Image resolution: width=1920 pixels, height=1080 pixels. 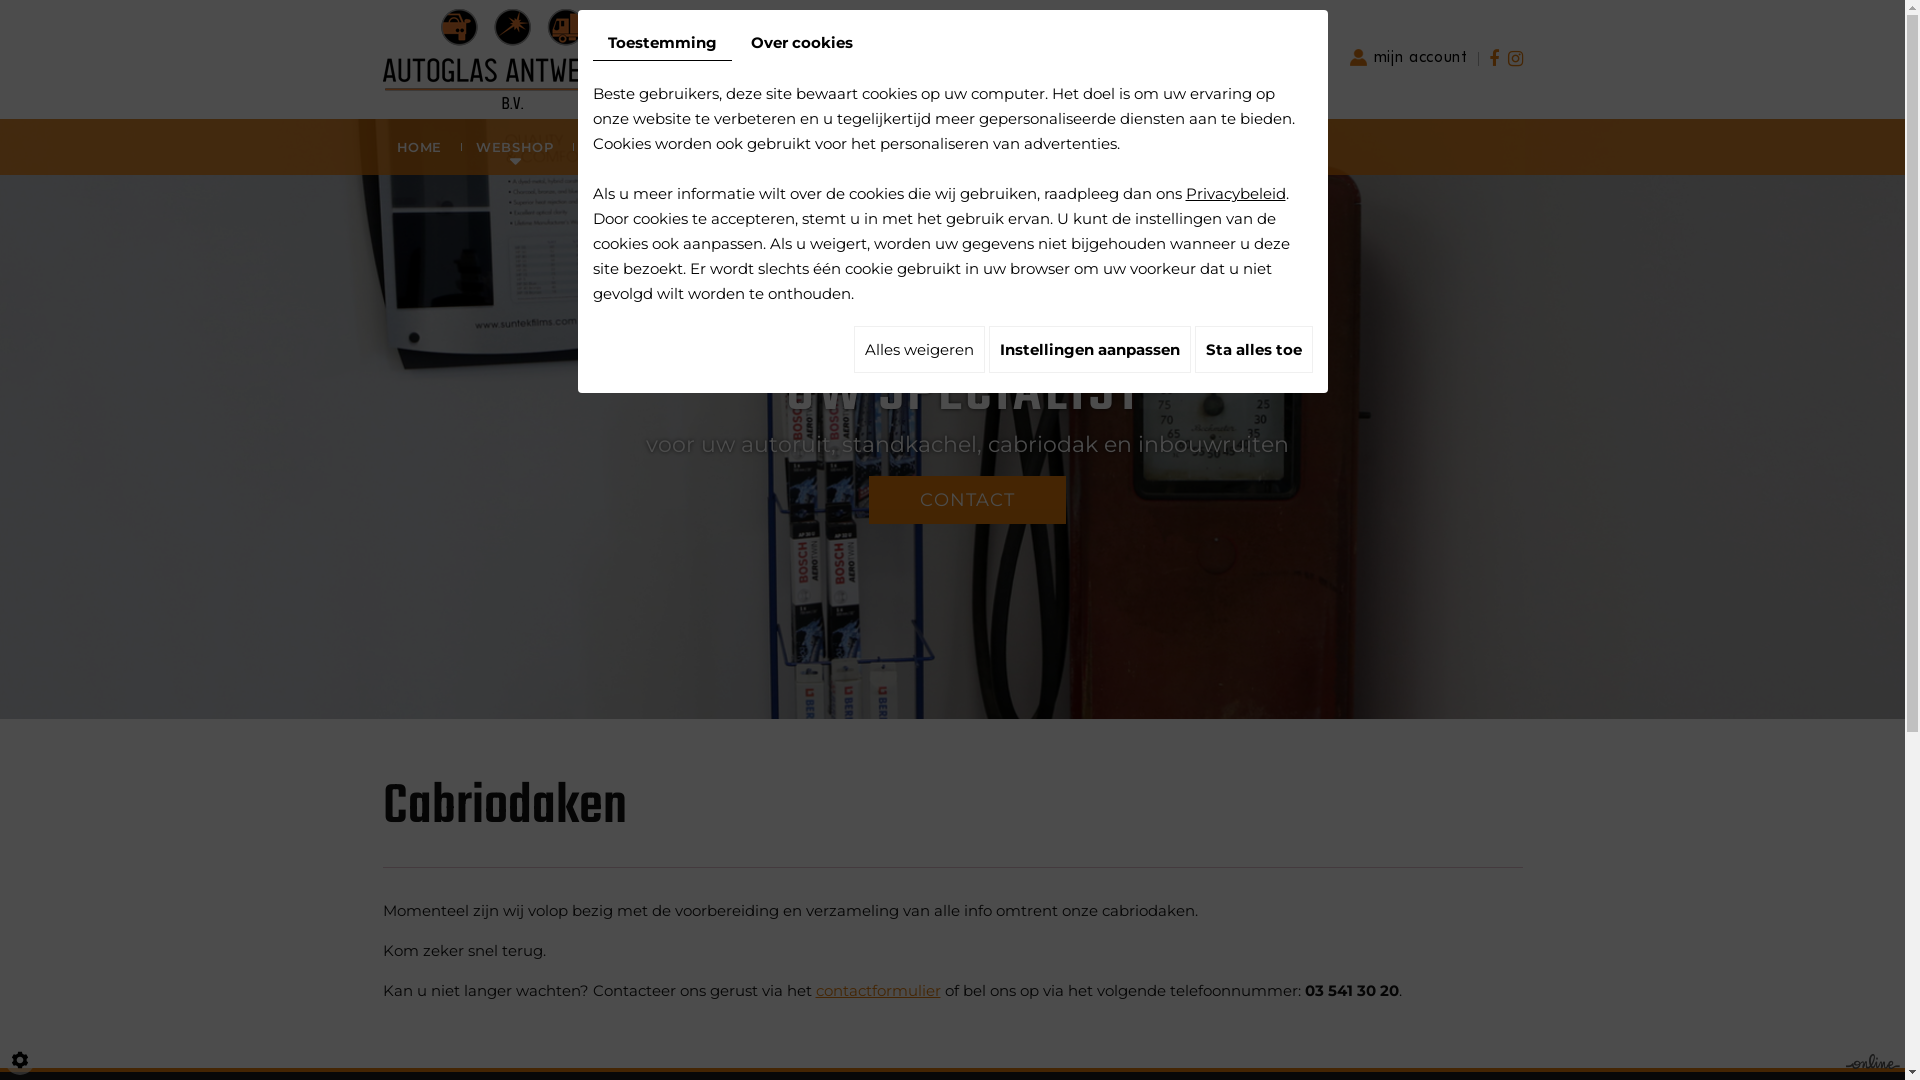 I want to click on Alles weigeren, so click(x=920, y=350).